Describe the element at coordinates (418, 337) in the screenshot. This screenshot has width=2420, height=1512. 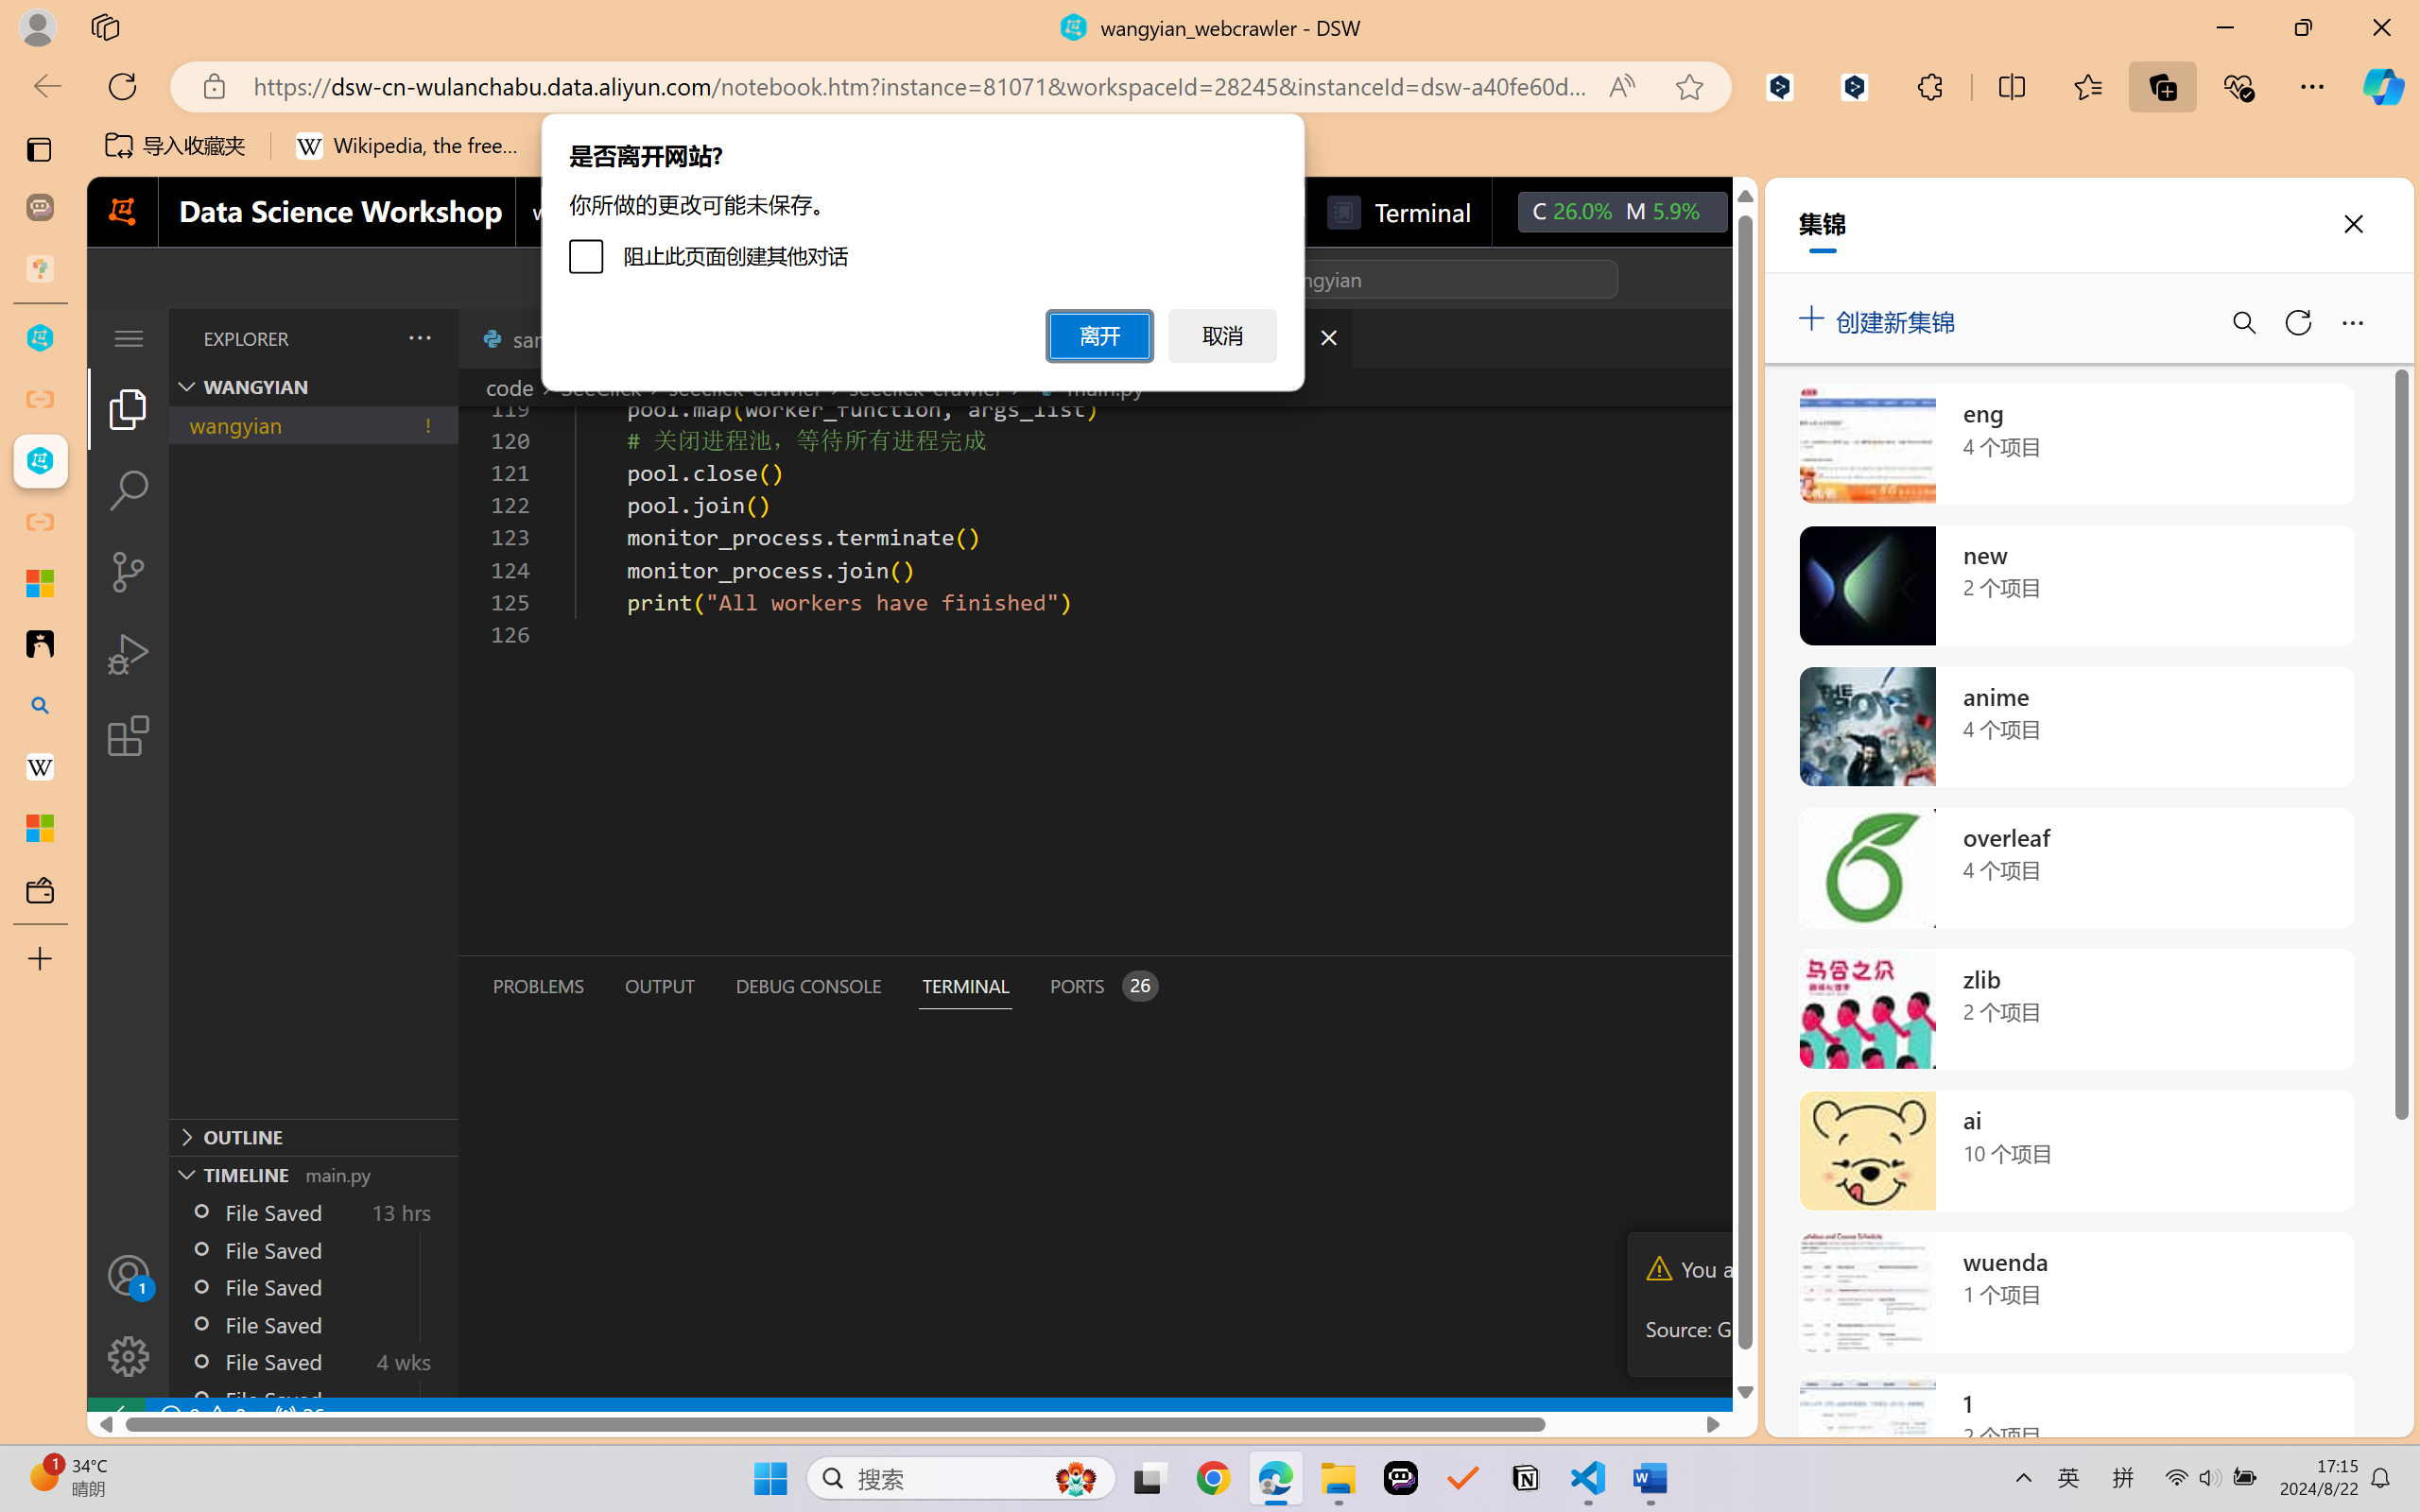
I see `Views and More Actions...` at that location.